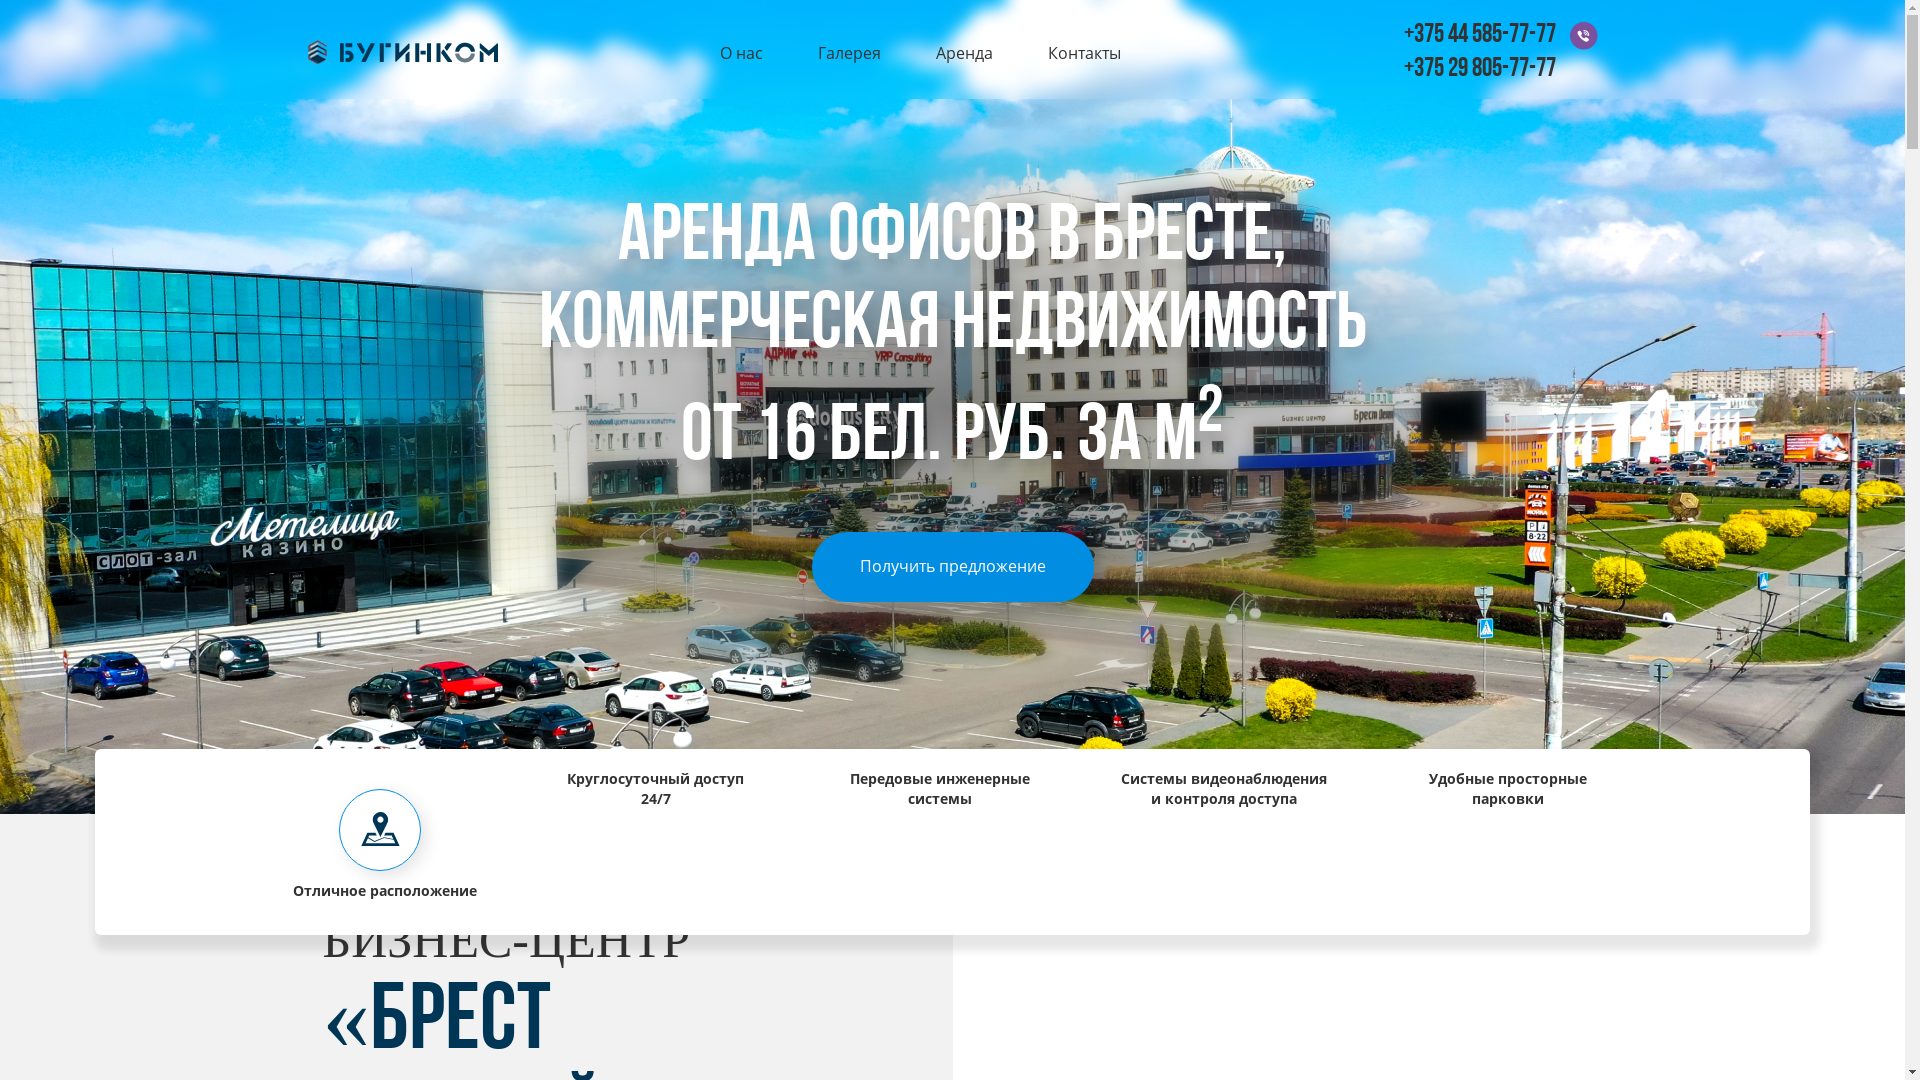  Describe the element at coordinates (1480, 36) in the screenshot. I see `+375 44 585-77-77` at that location.